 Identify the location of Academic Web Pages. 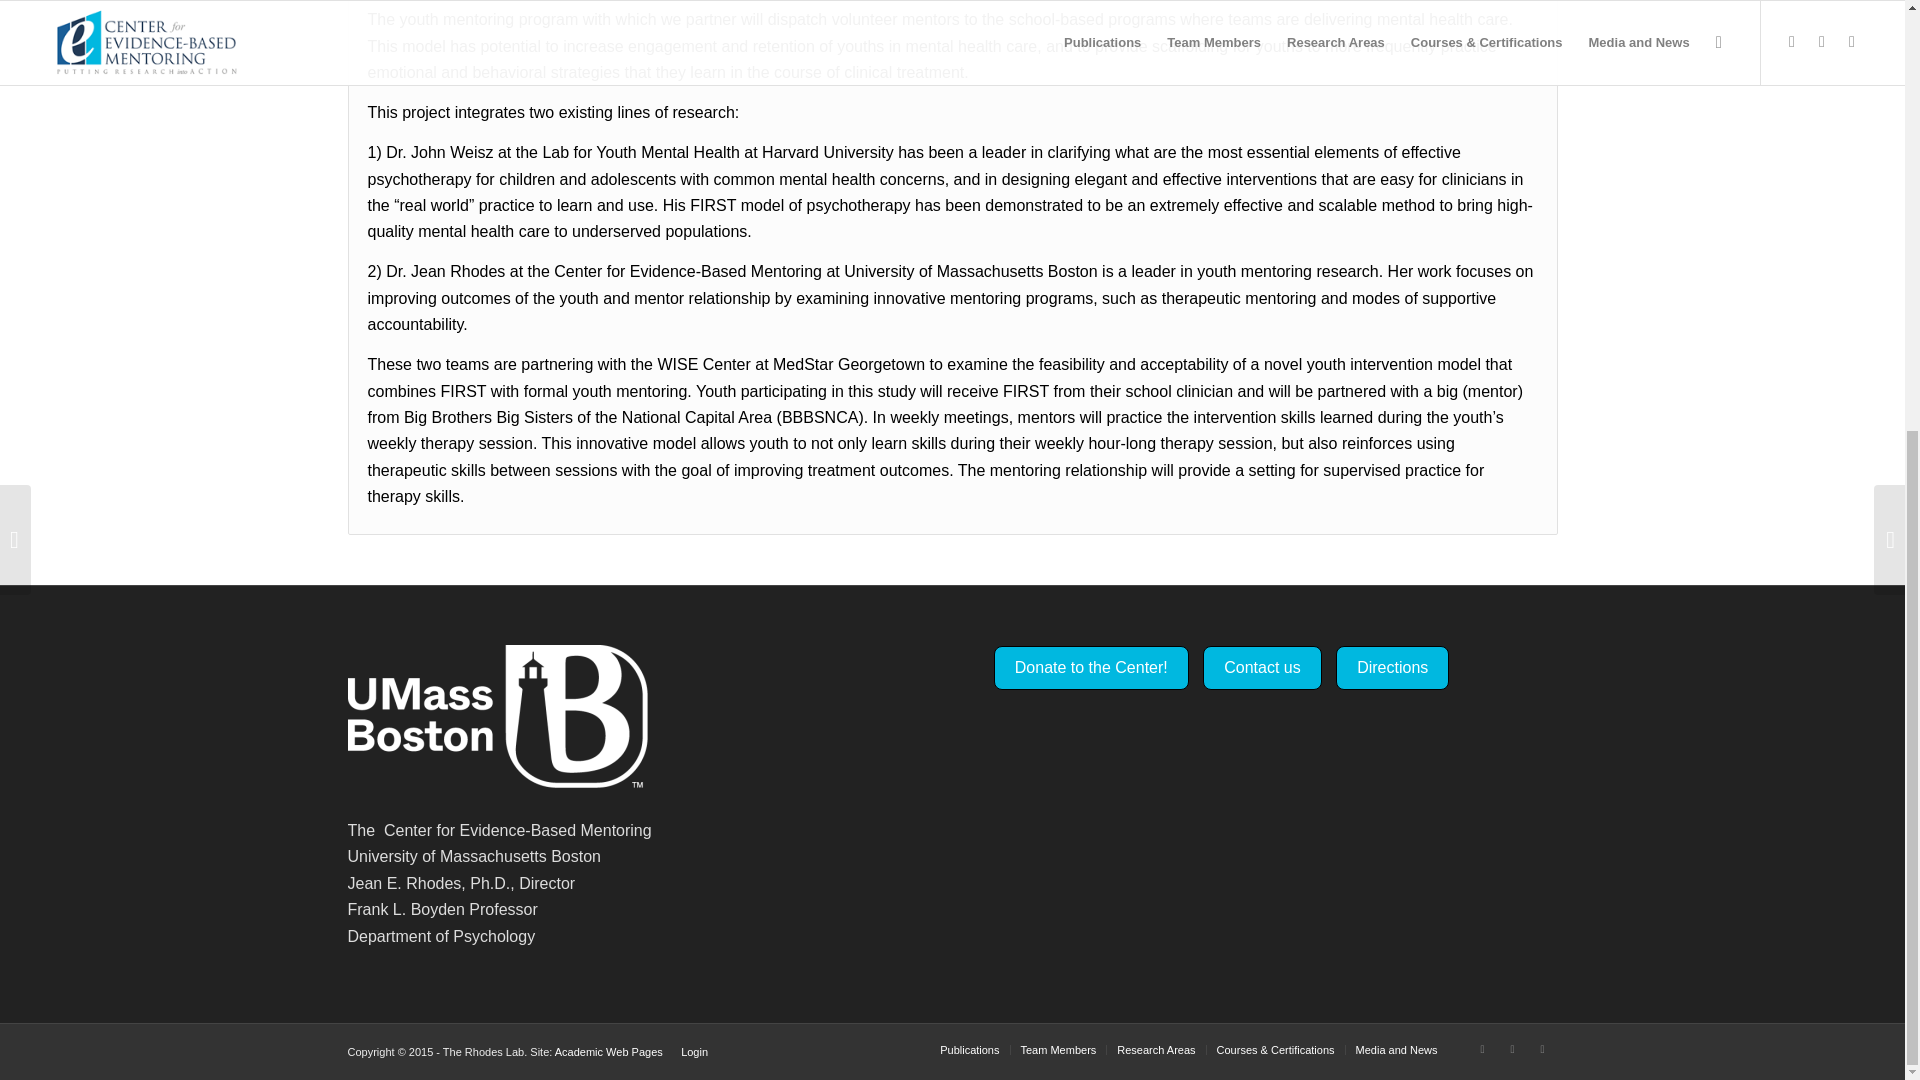
(608, 1052).